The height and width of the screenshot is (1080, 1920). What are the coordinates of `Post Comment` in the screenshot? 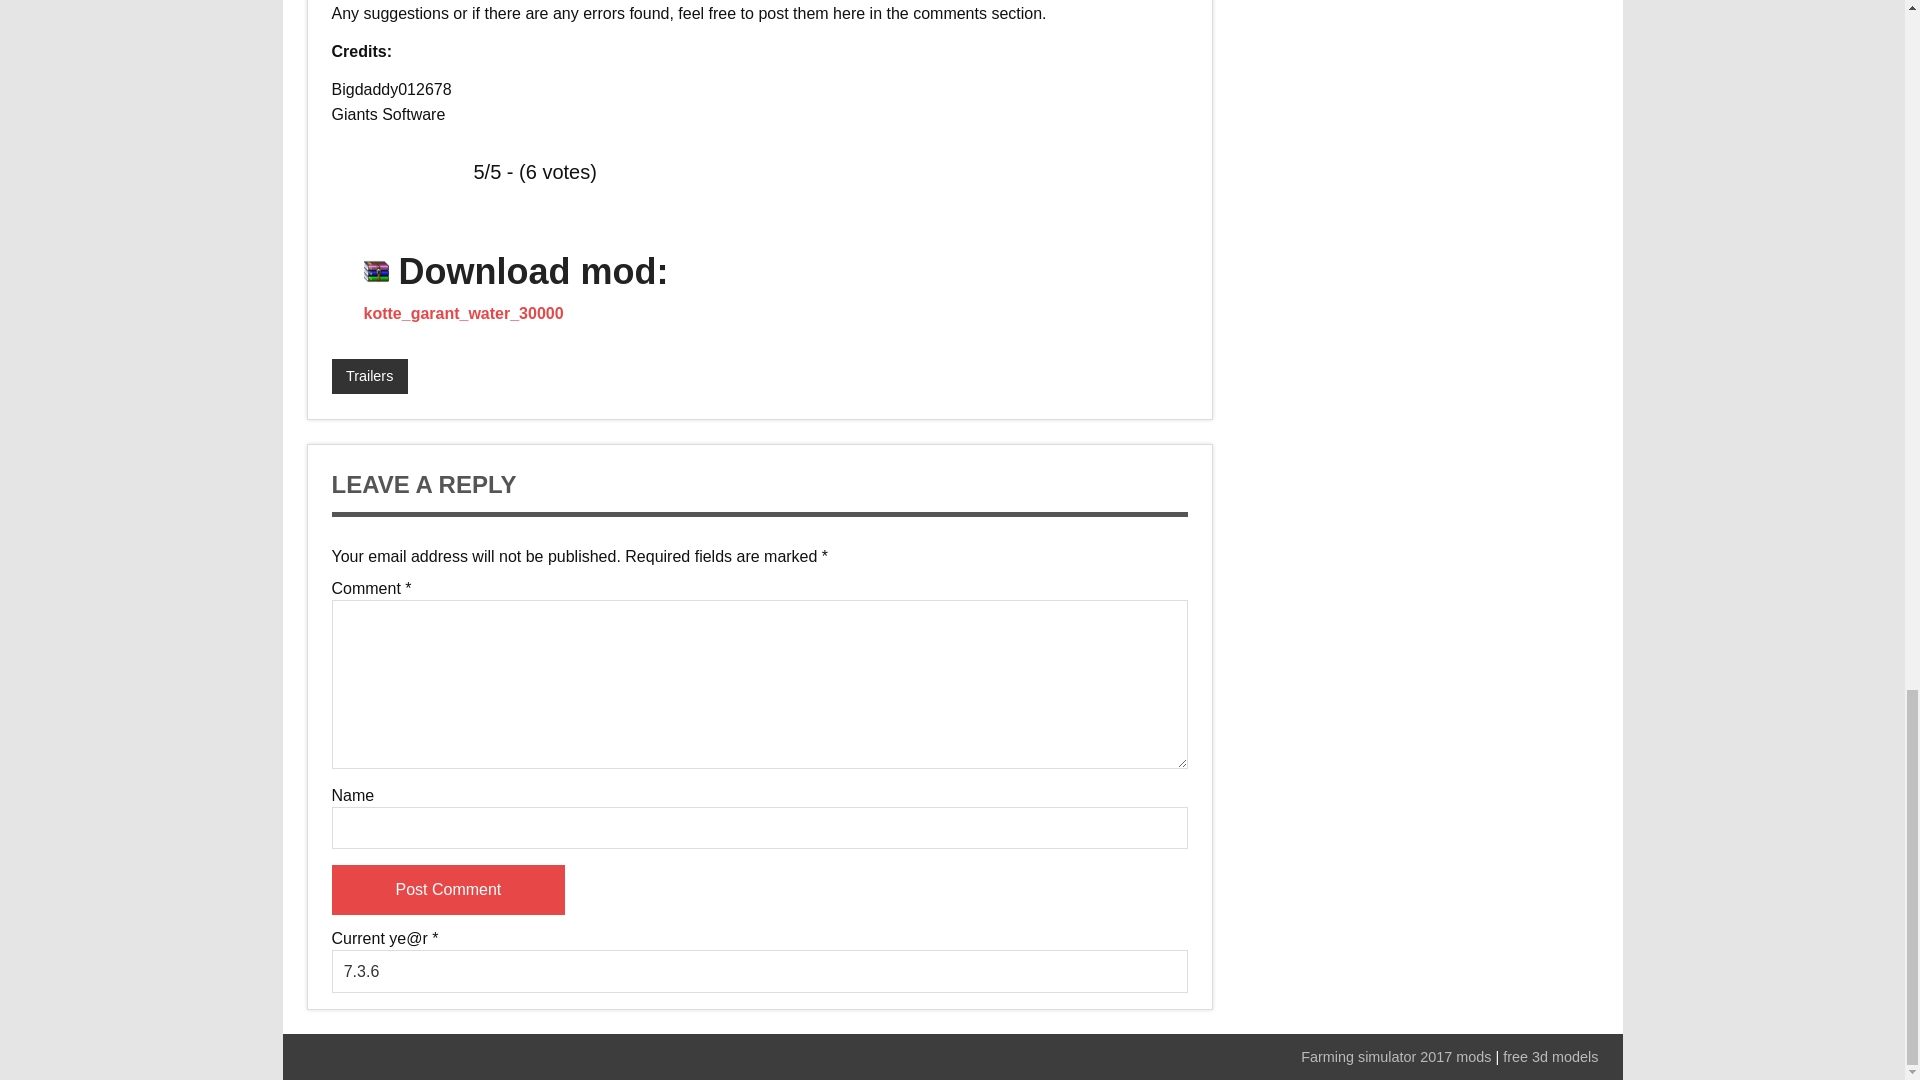 It's located at (449, 890).